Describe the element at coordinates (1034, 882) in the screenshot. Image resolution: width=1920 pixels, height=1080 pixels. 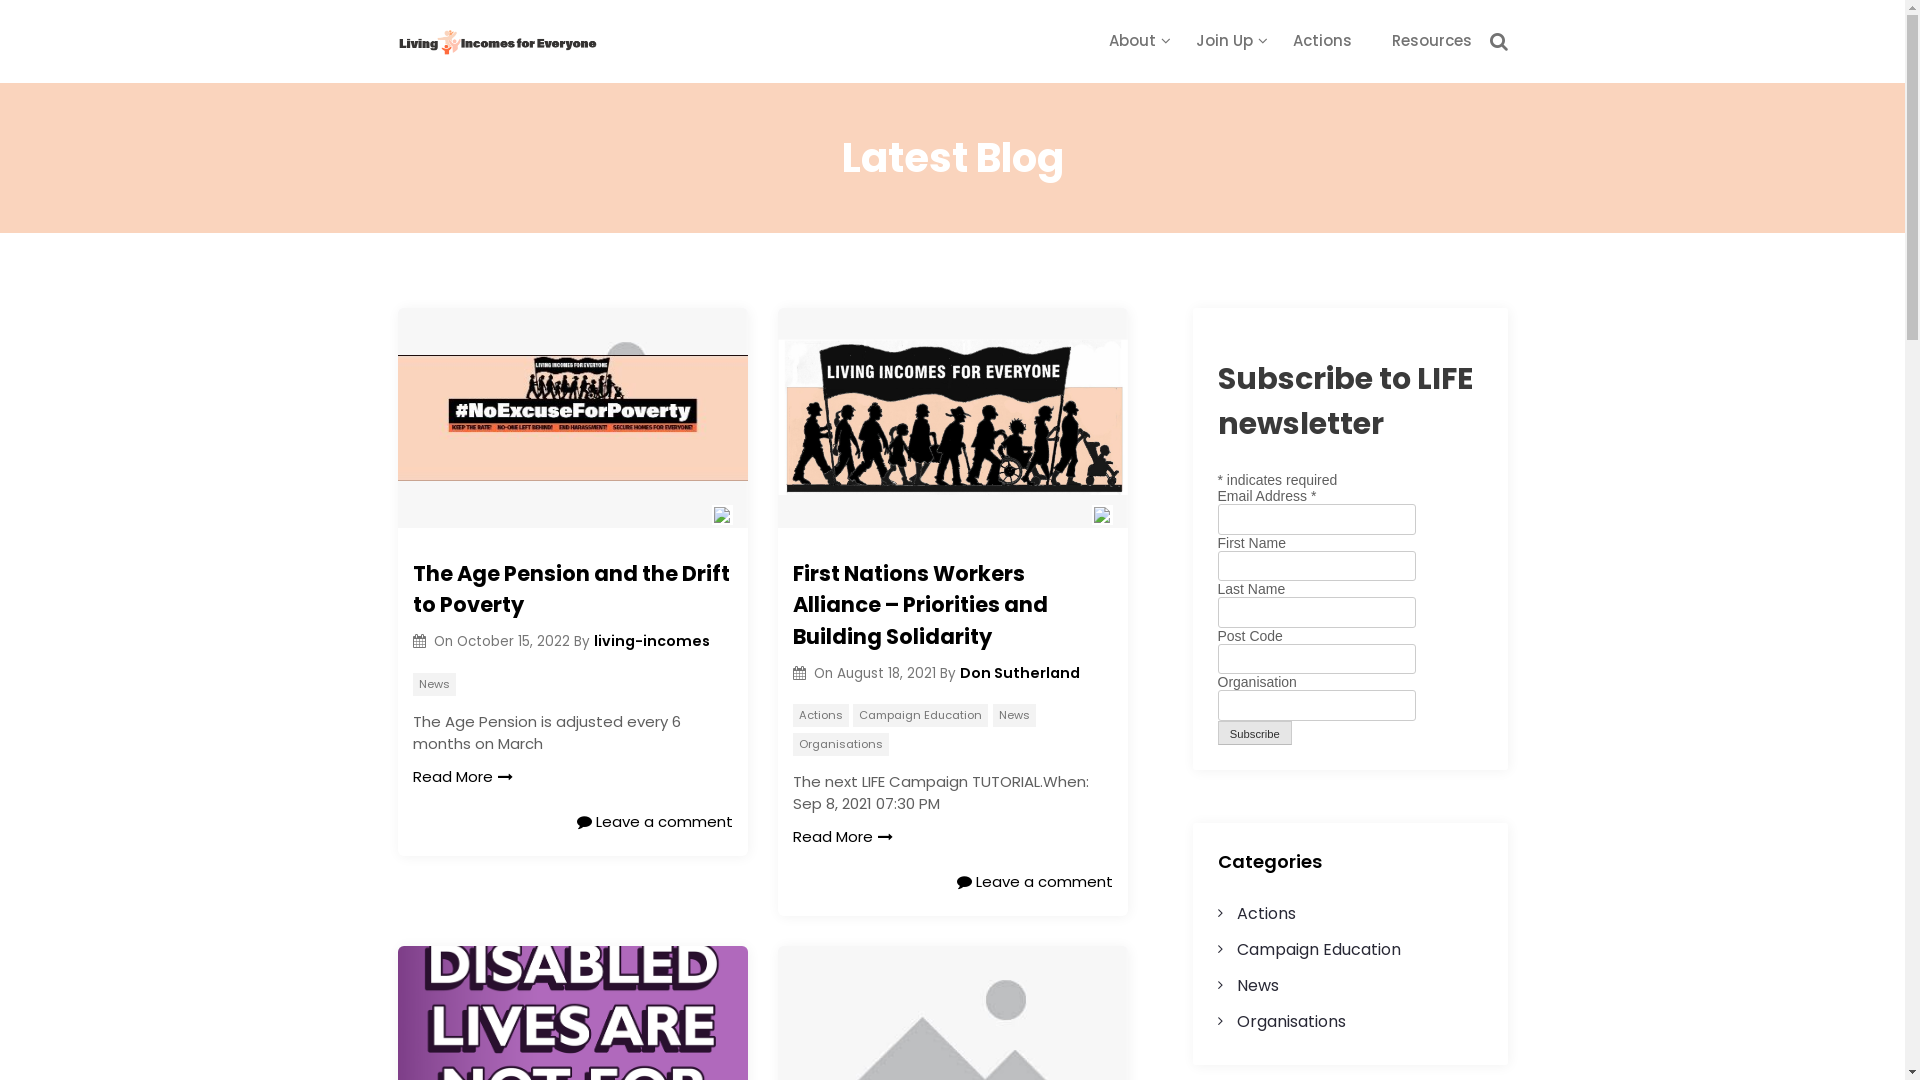
I see `Leave a comment` at that location.